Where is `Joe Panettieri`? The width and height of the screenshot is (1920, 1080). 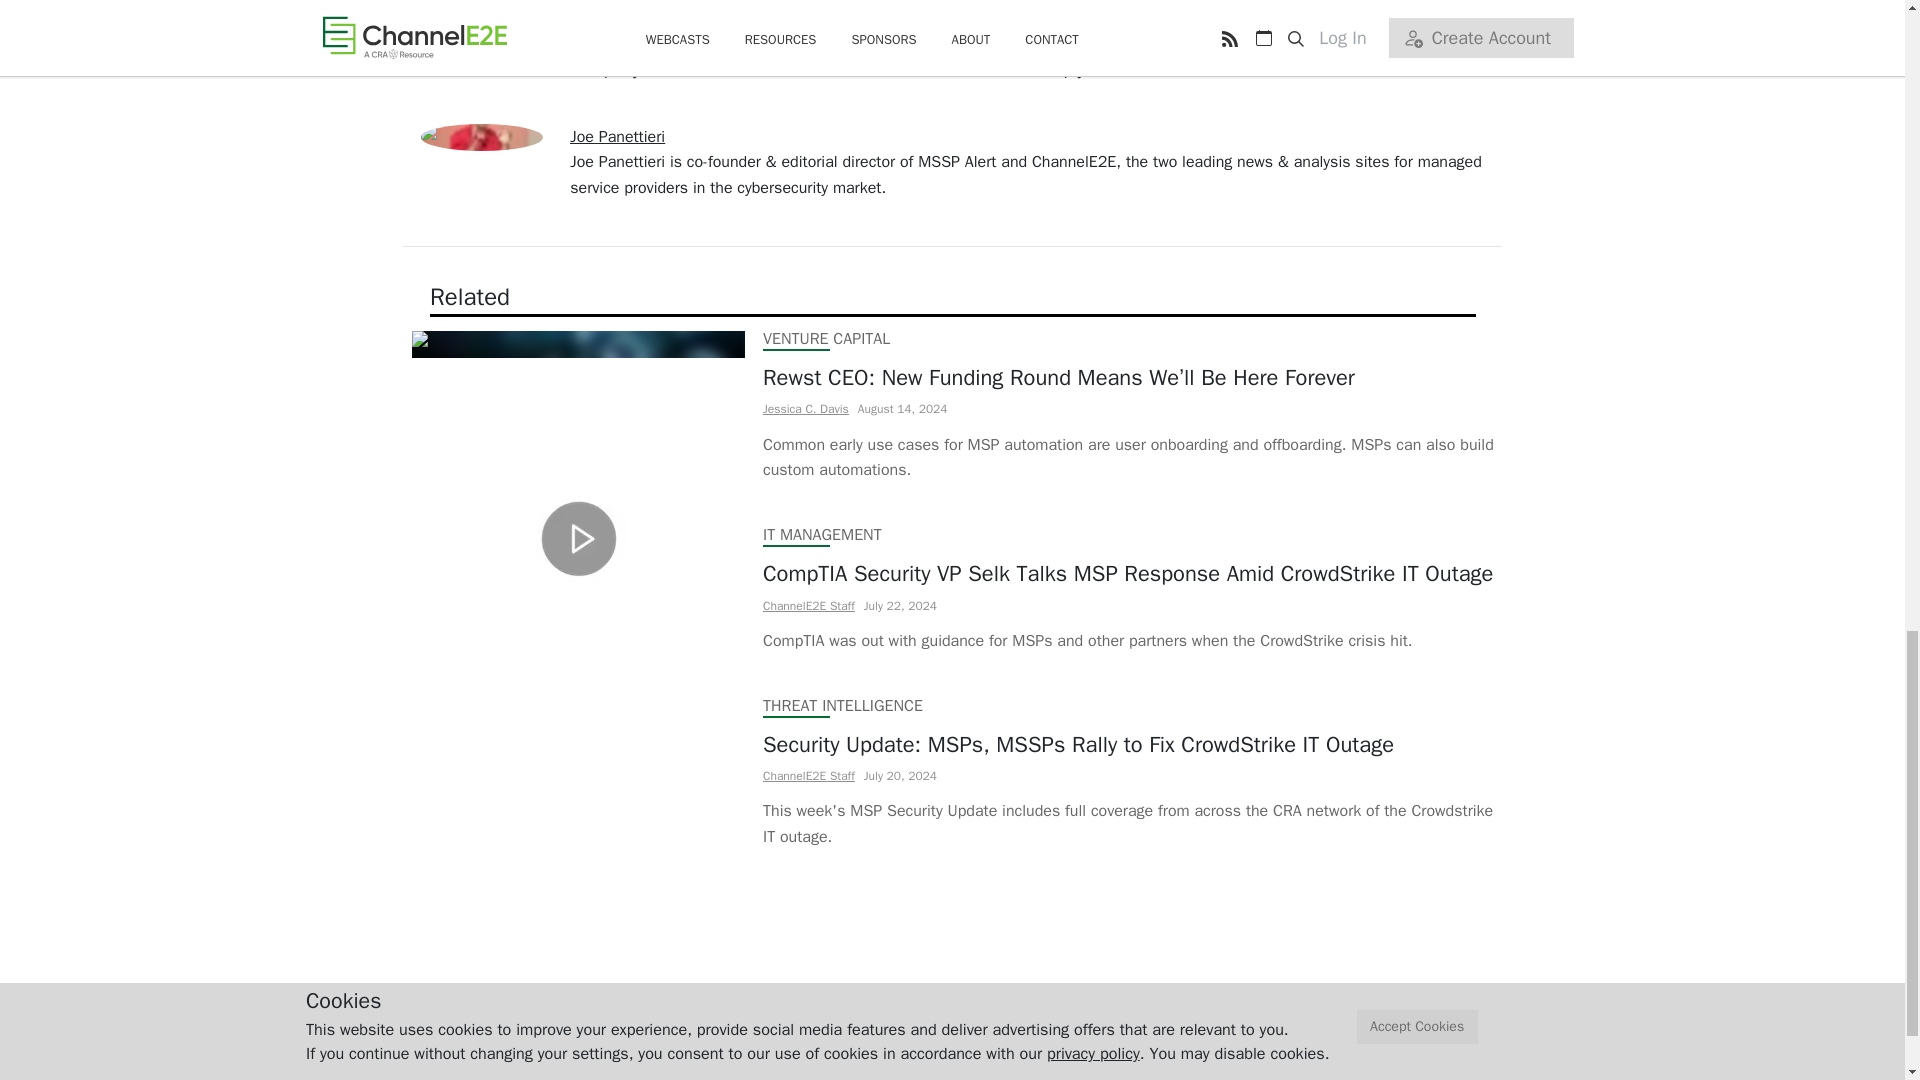 Joe Panettieri is located at coordinates (617, 136).